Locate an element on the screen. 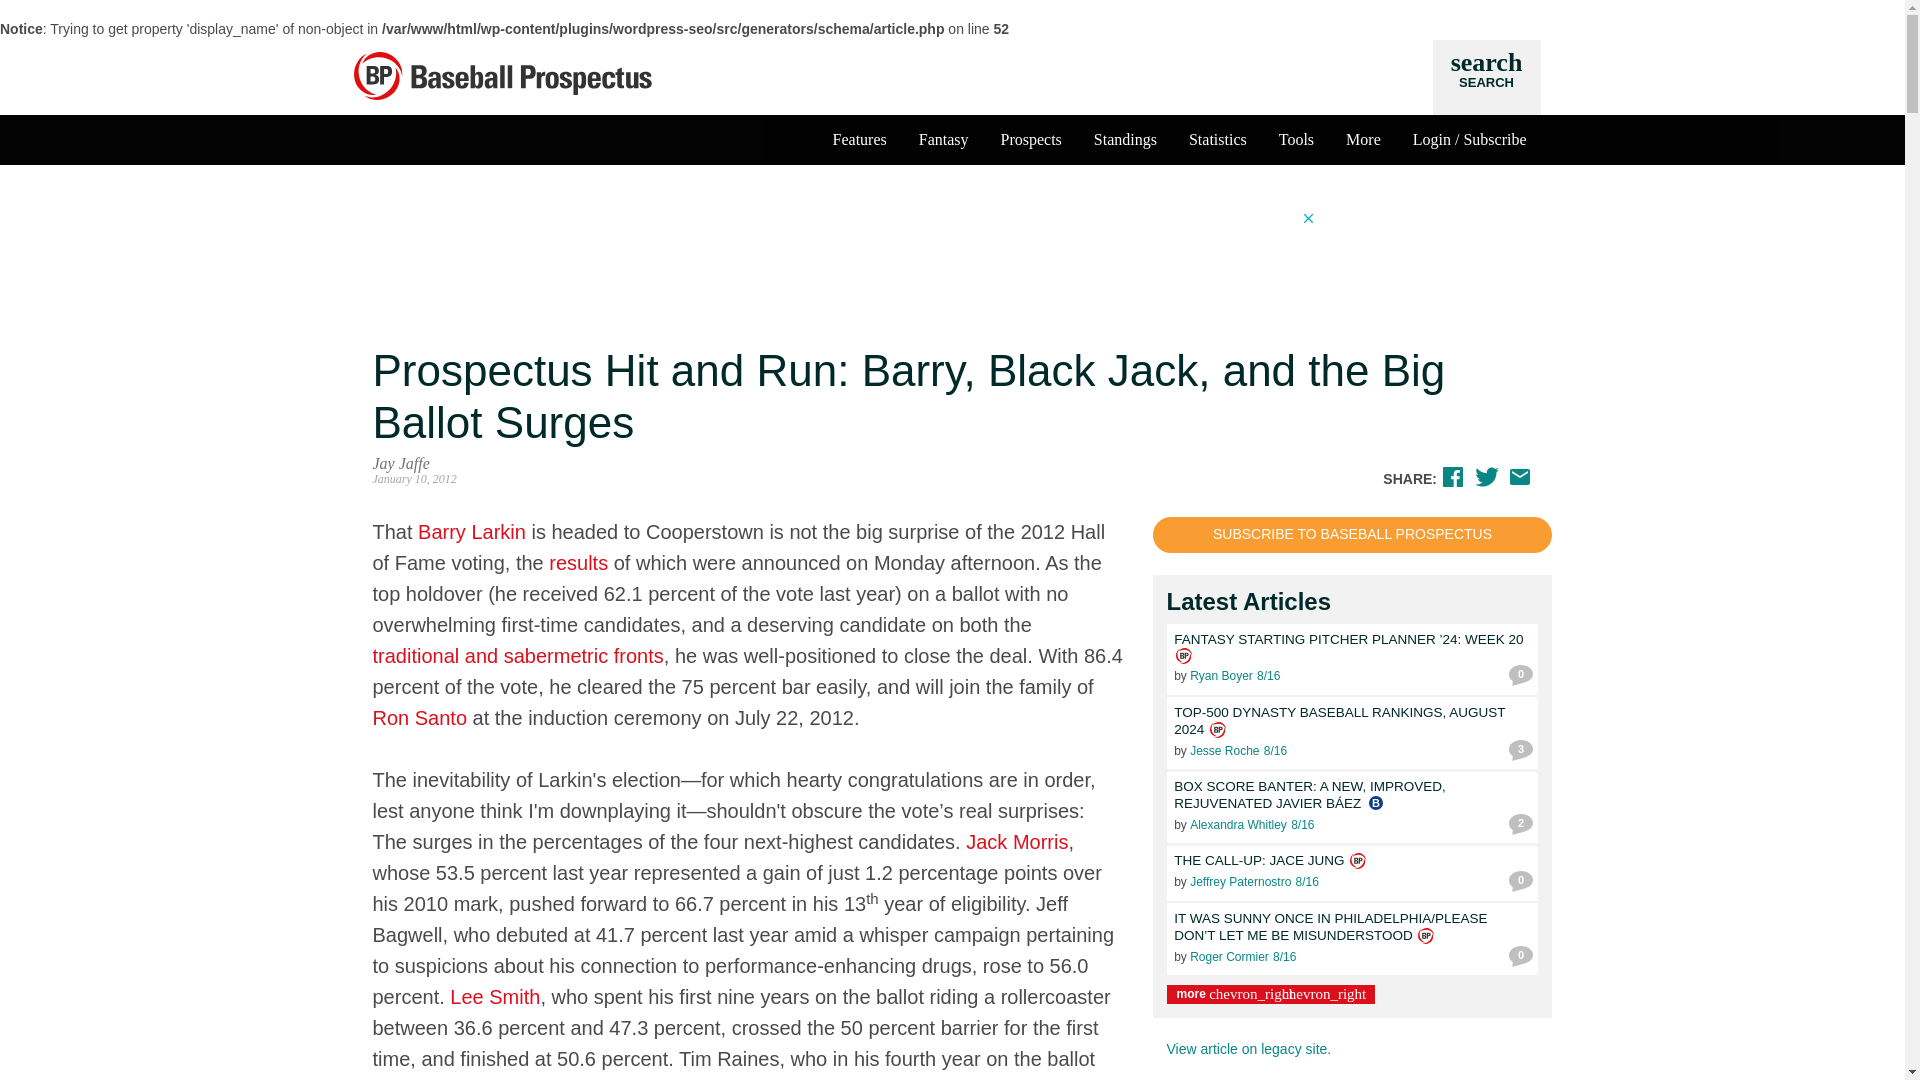  Prospects is located at coordinates (1218, 730).